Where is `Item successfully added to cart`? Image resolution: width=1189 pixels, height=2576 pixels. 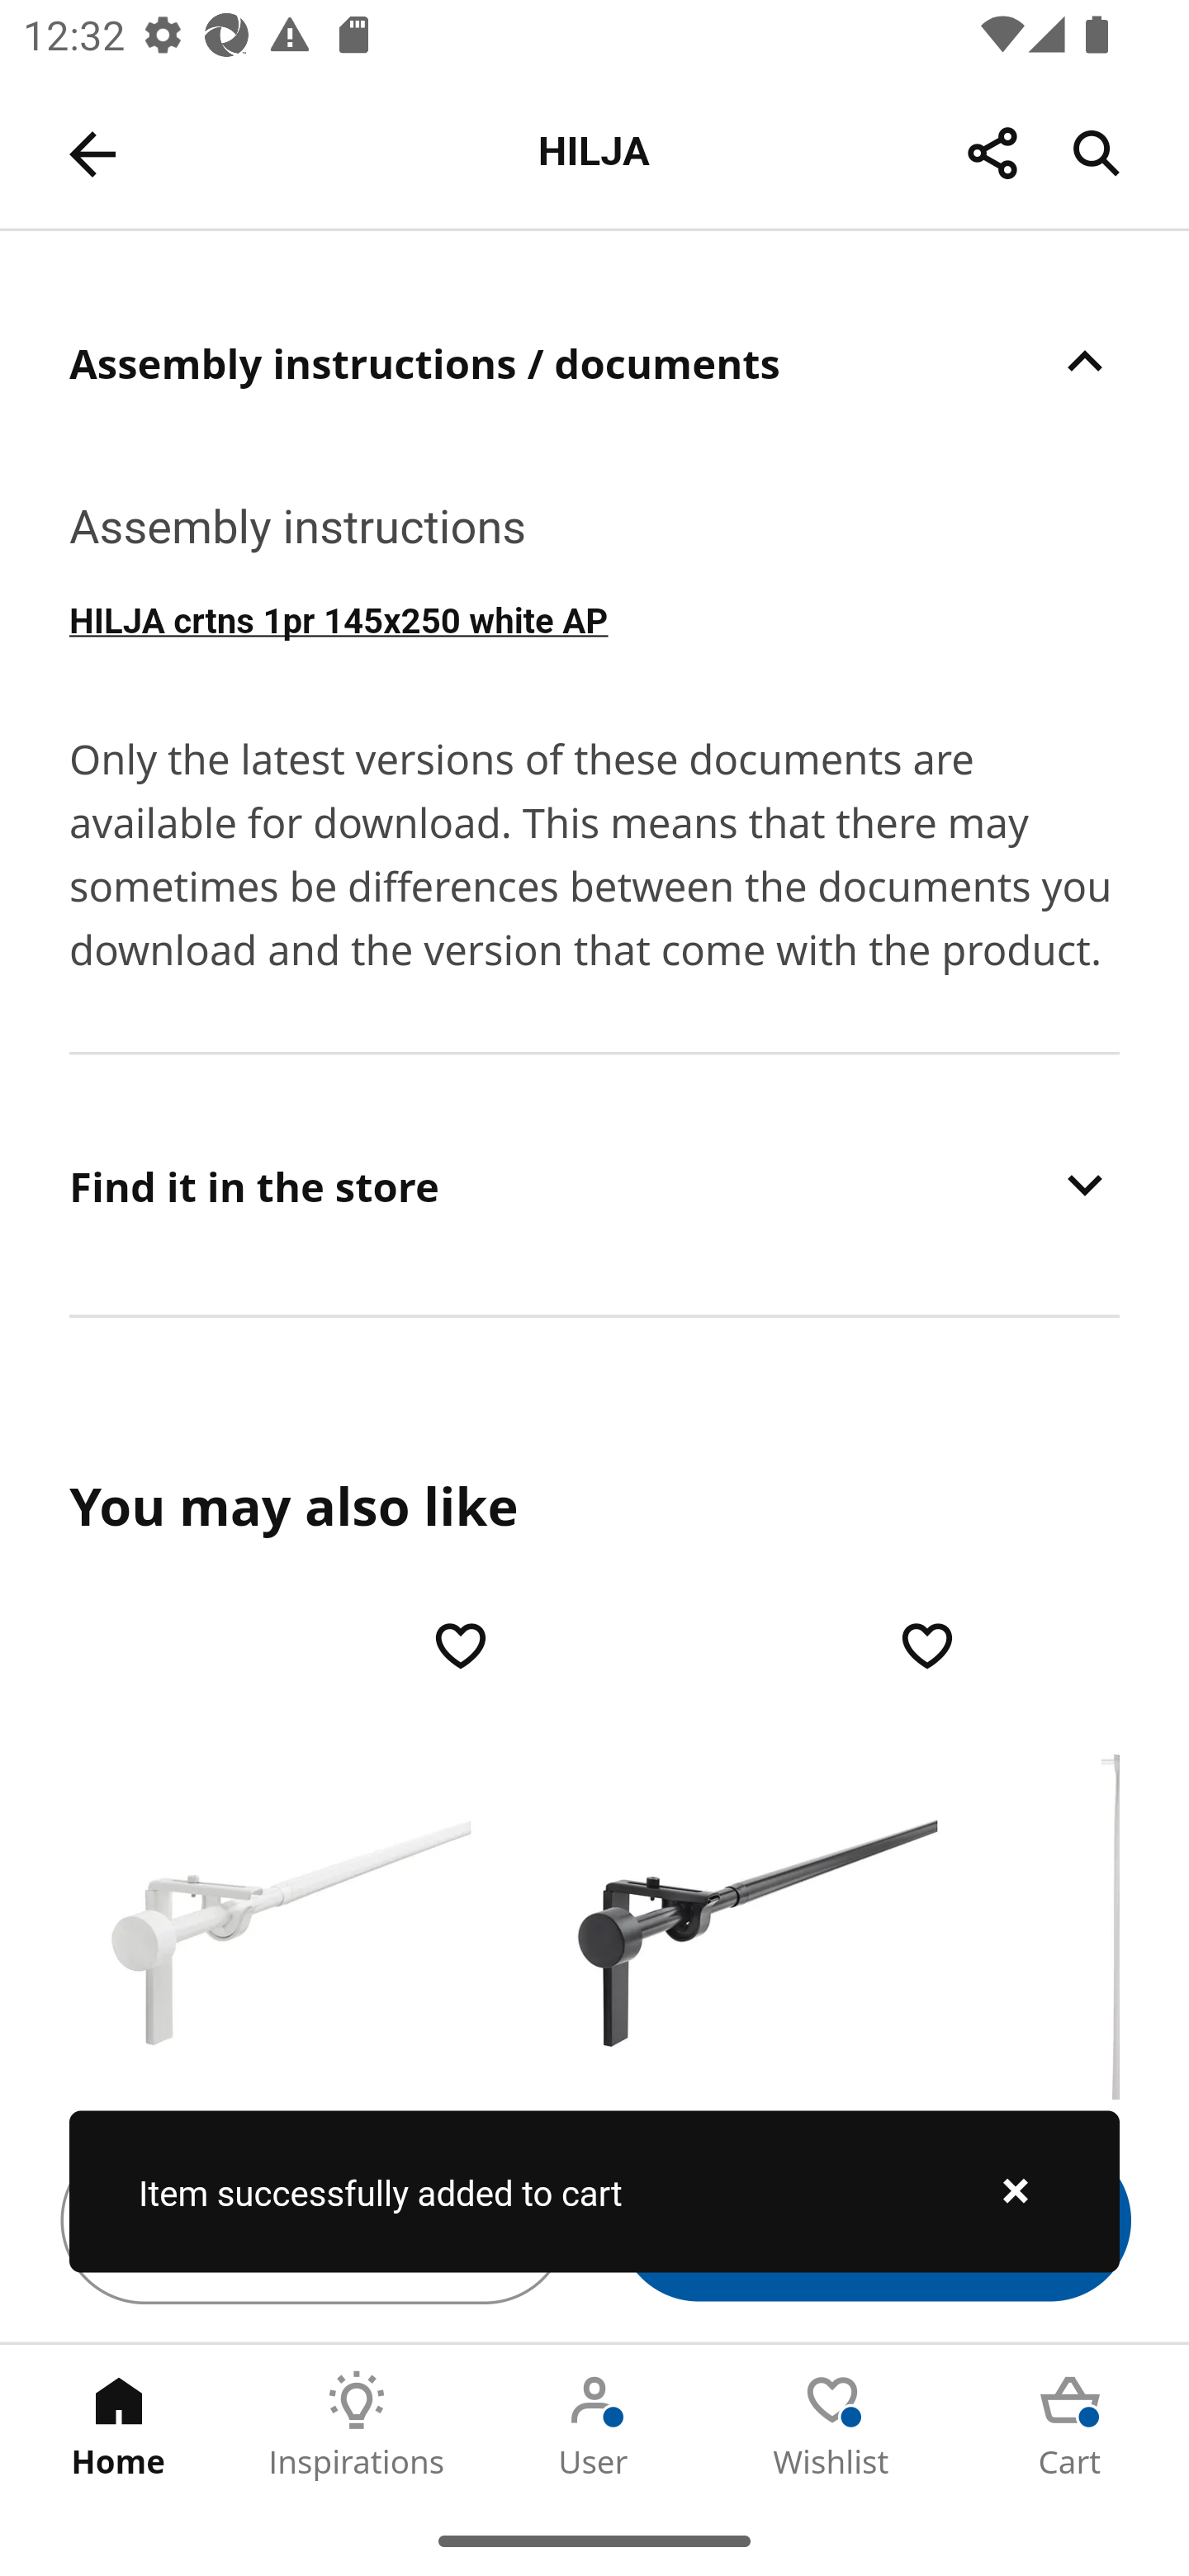 Item successfully added to cart is located at coordinates (594, 2191).